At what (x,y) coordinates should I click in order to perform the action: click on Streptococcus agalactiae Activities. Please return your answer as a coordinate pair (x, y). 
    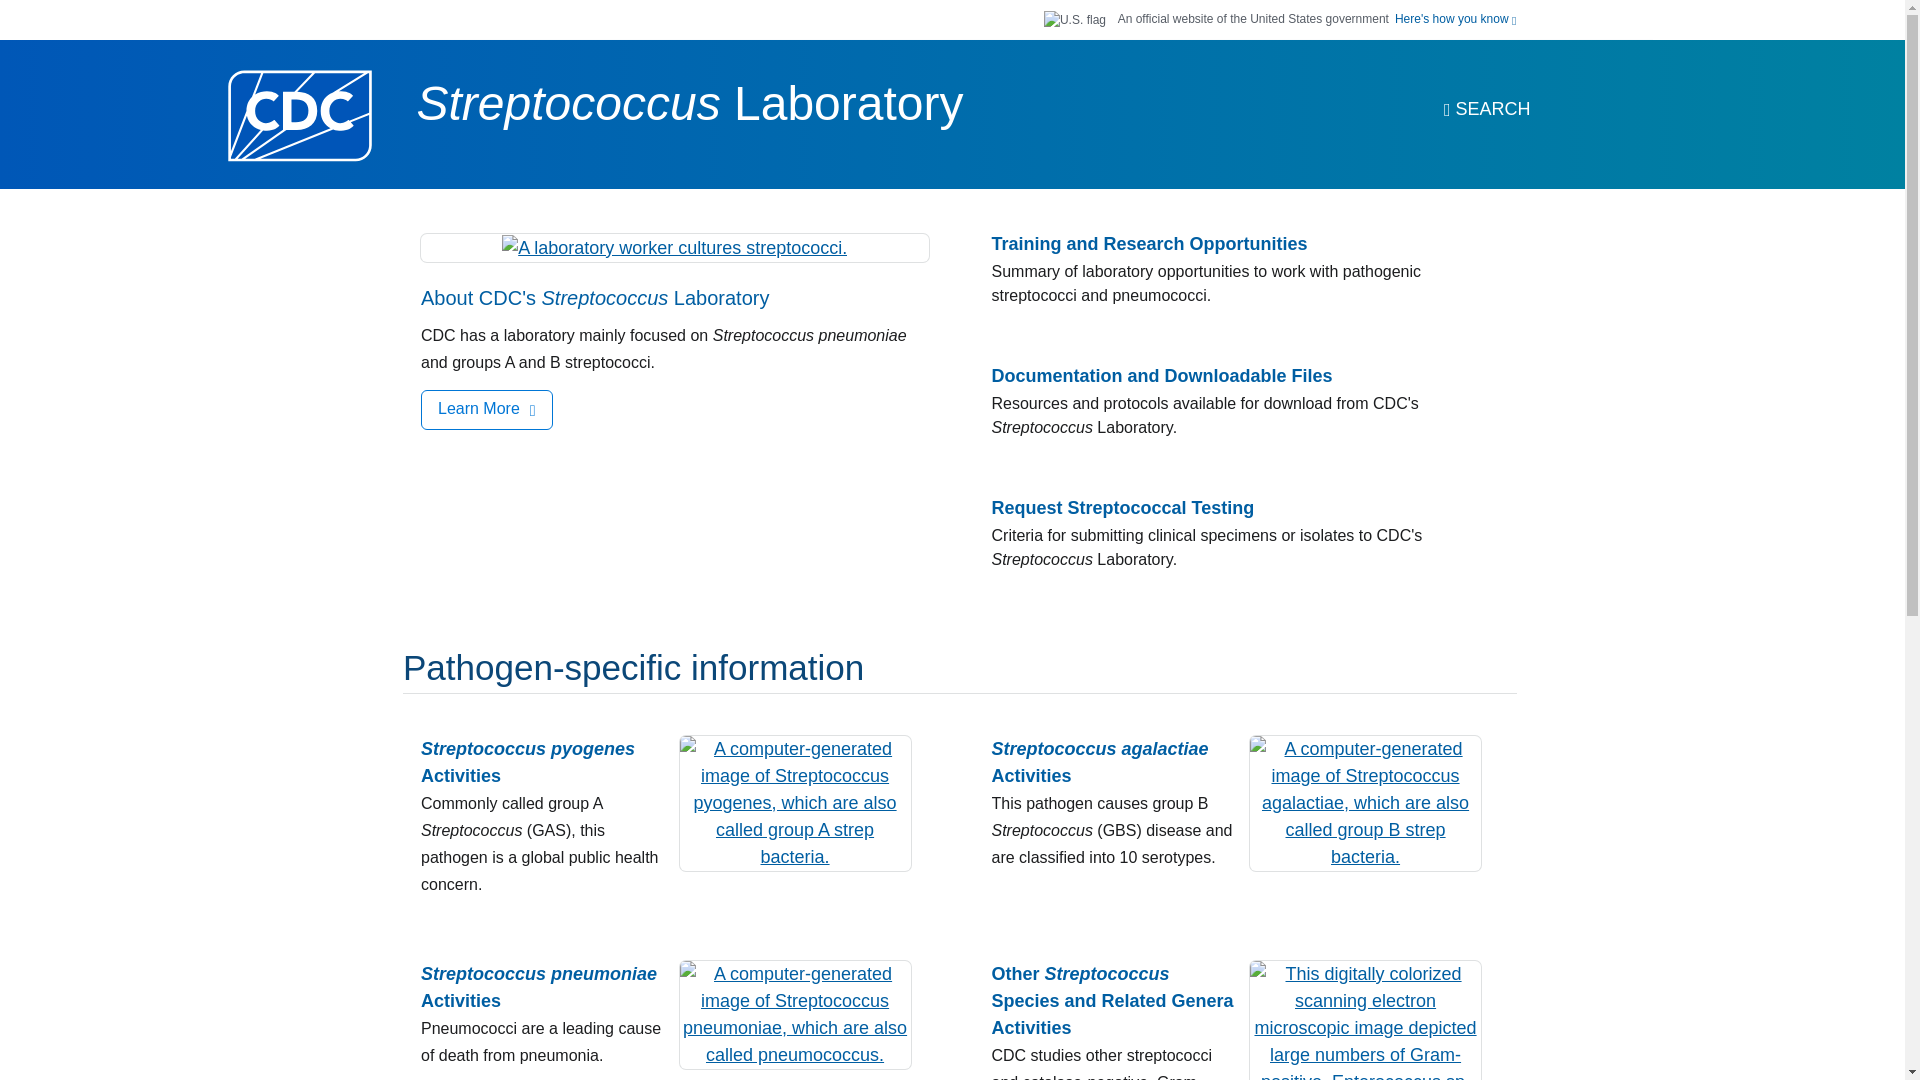
    Looking at the image, I should click on (1114, 762).